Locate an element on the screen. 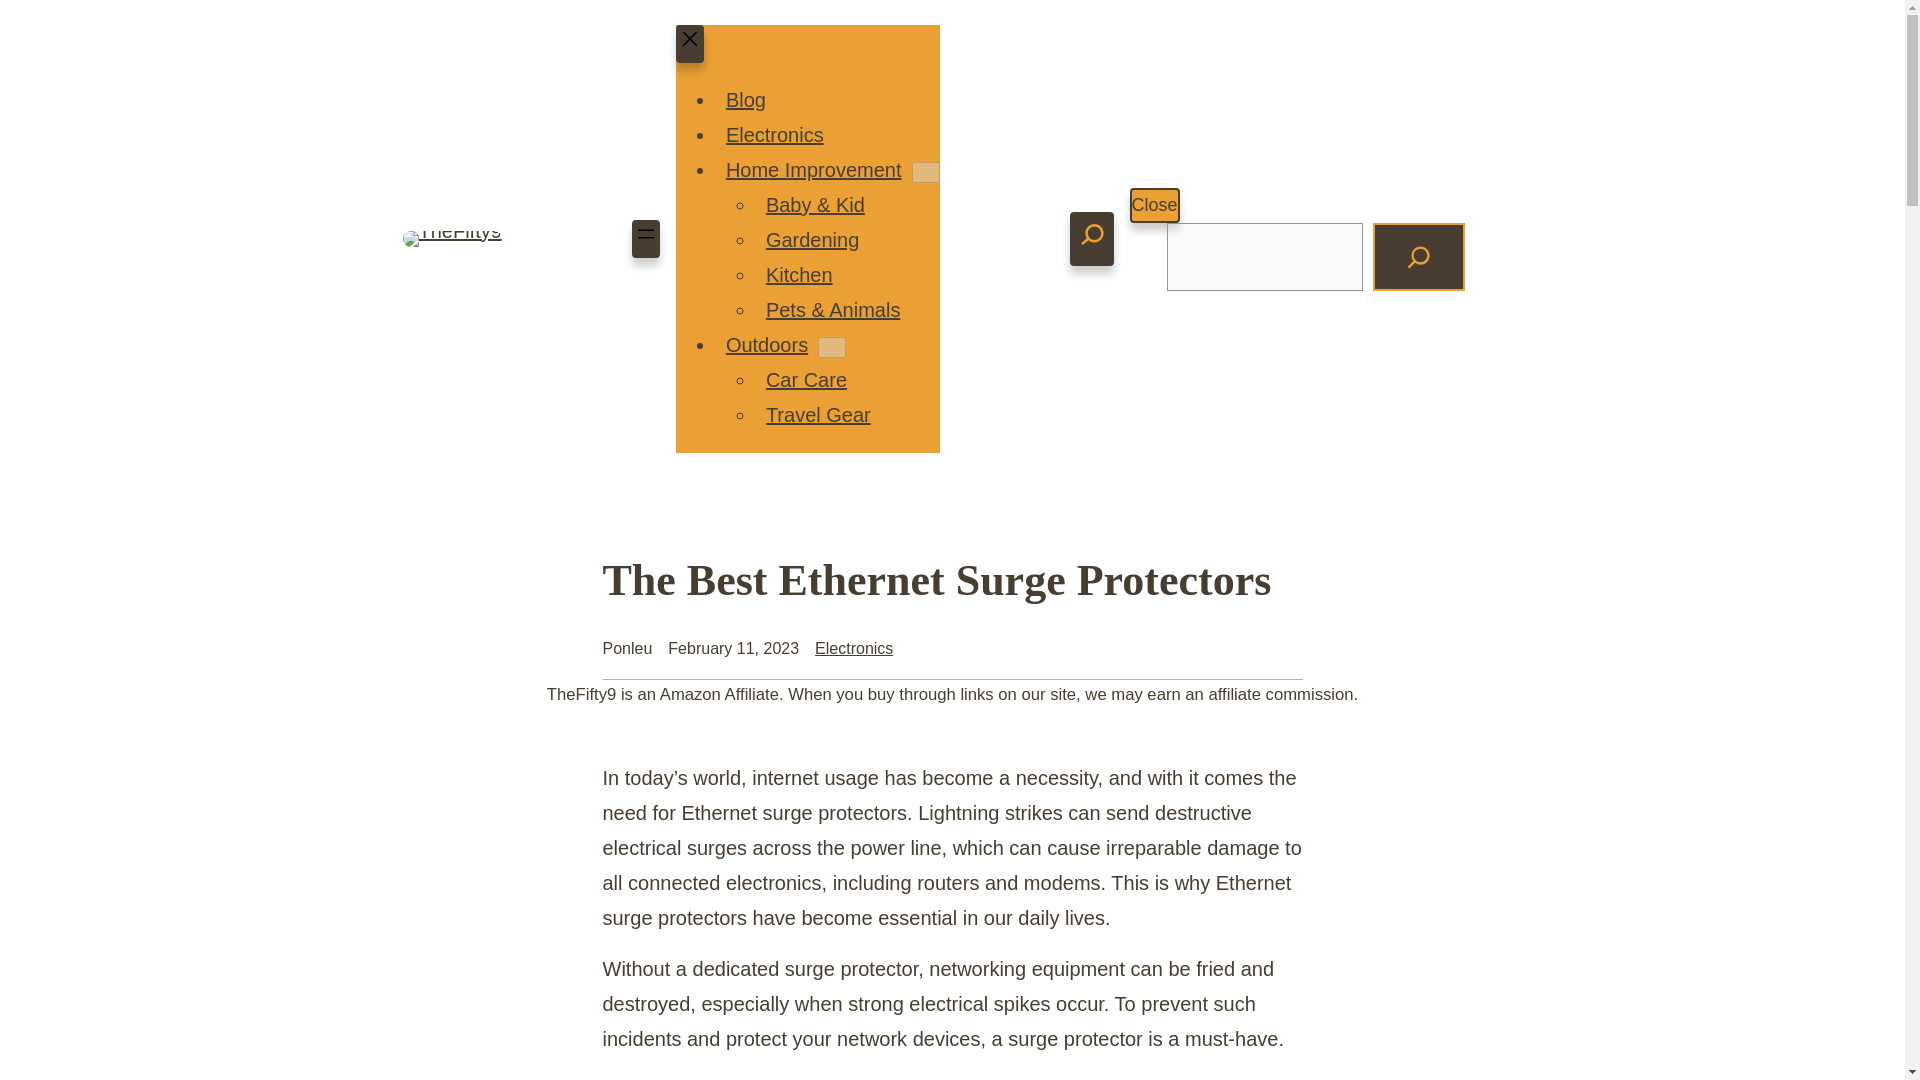 Image resolution: width=1920 pixels, height=1080 pixels. Travel Gear is located at coordinates (818, 414).